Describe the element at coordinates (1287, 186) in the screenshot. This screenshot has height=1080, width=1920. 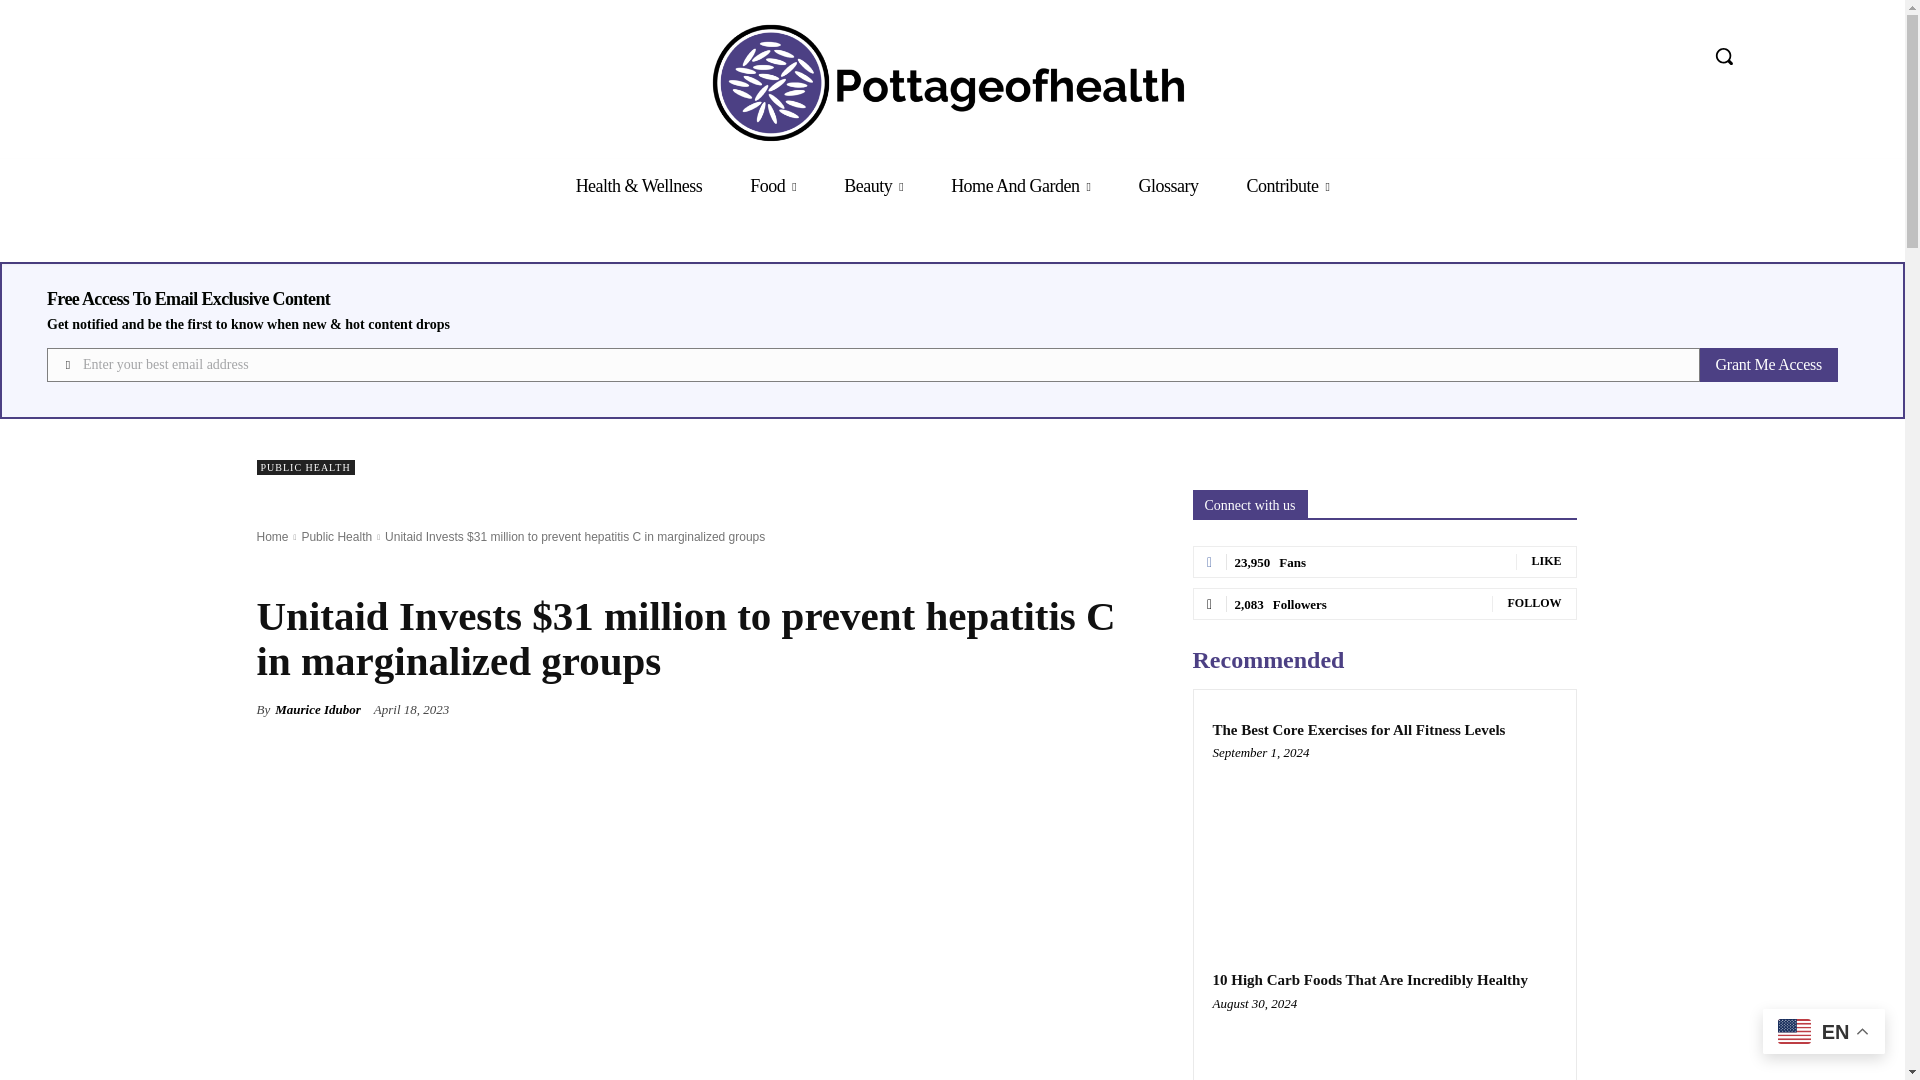
I see `Contribute` at that location.